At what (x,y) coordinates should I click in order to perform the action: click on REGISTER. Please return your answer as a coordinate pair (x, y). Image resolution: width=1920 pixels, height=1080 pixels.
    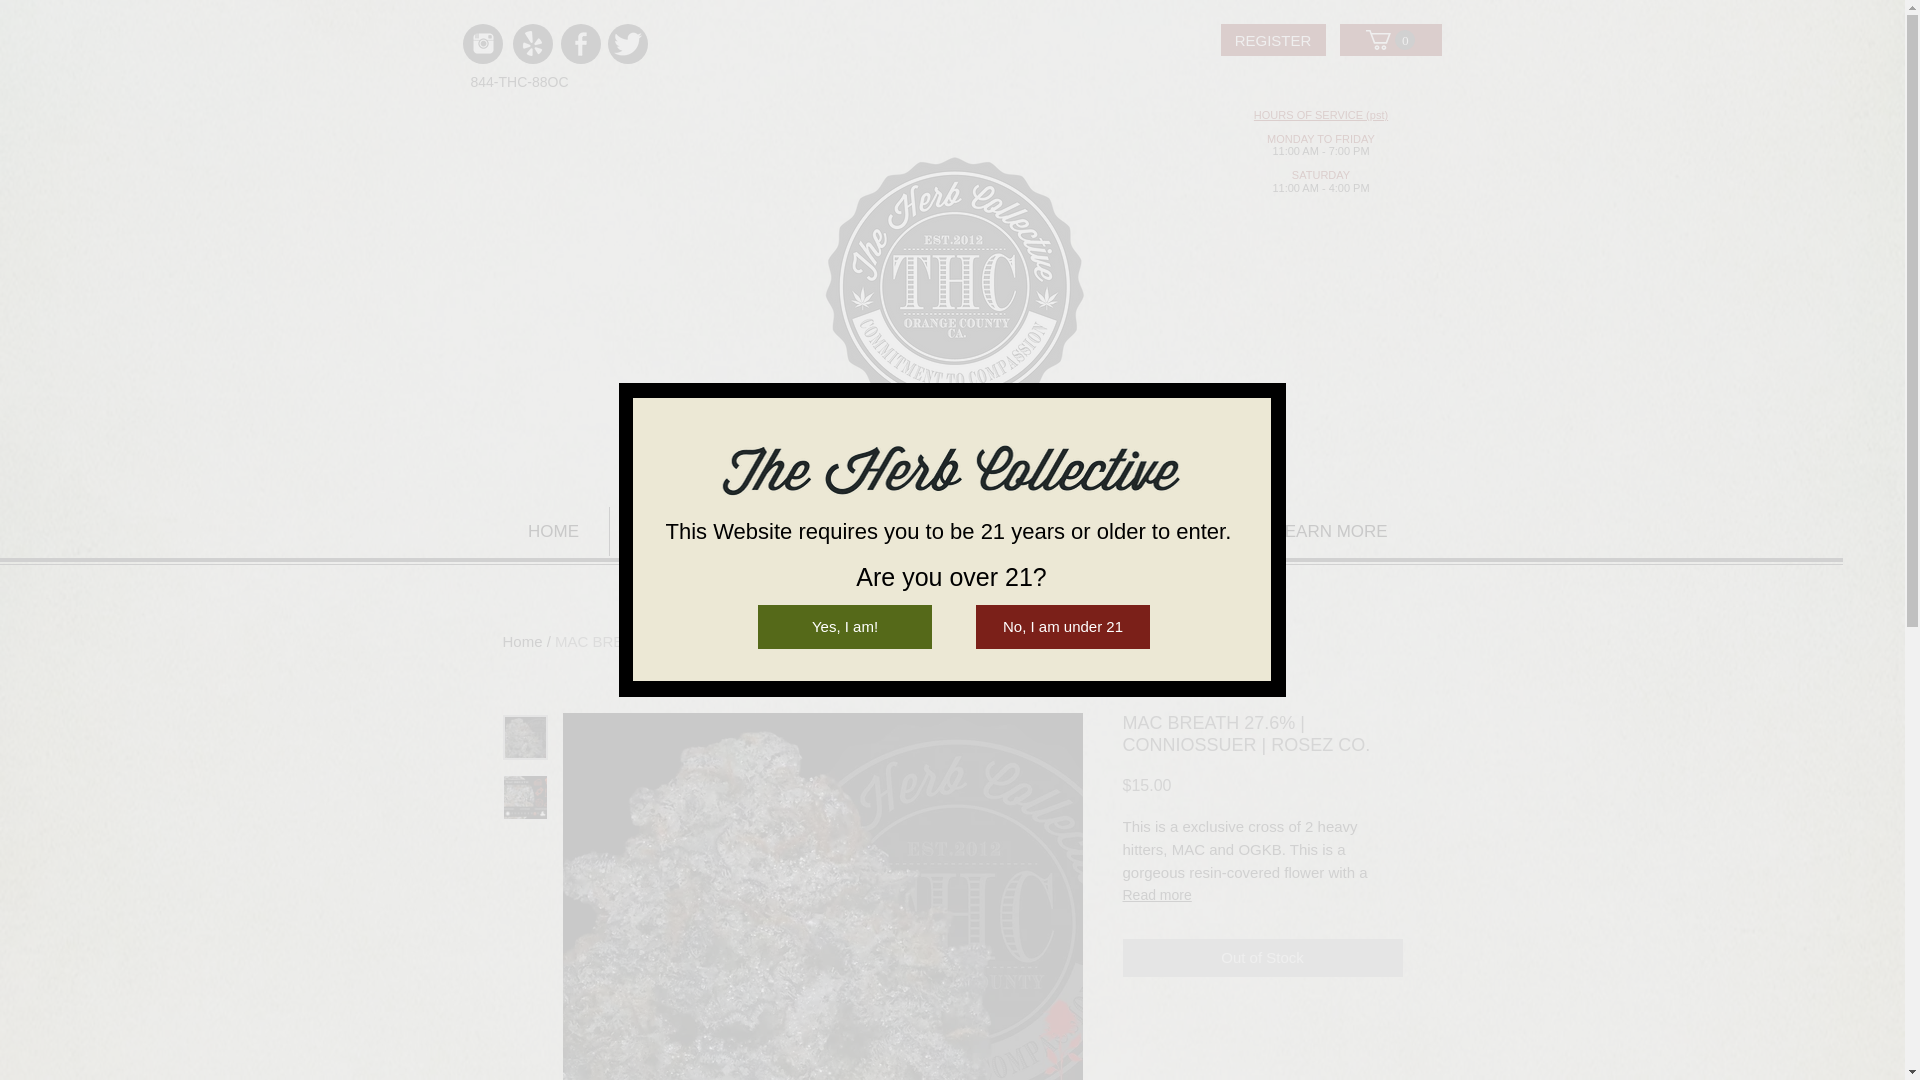
    Looking at the image, I should click on (1272, 40).